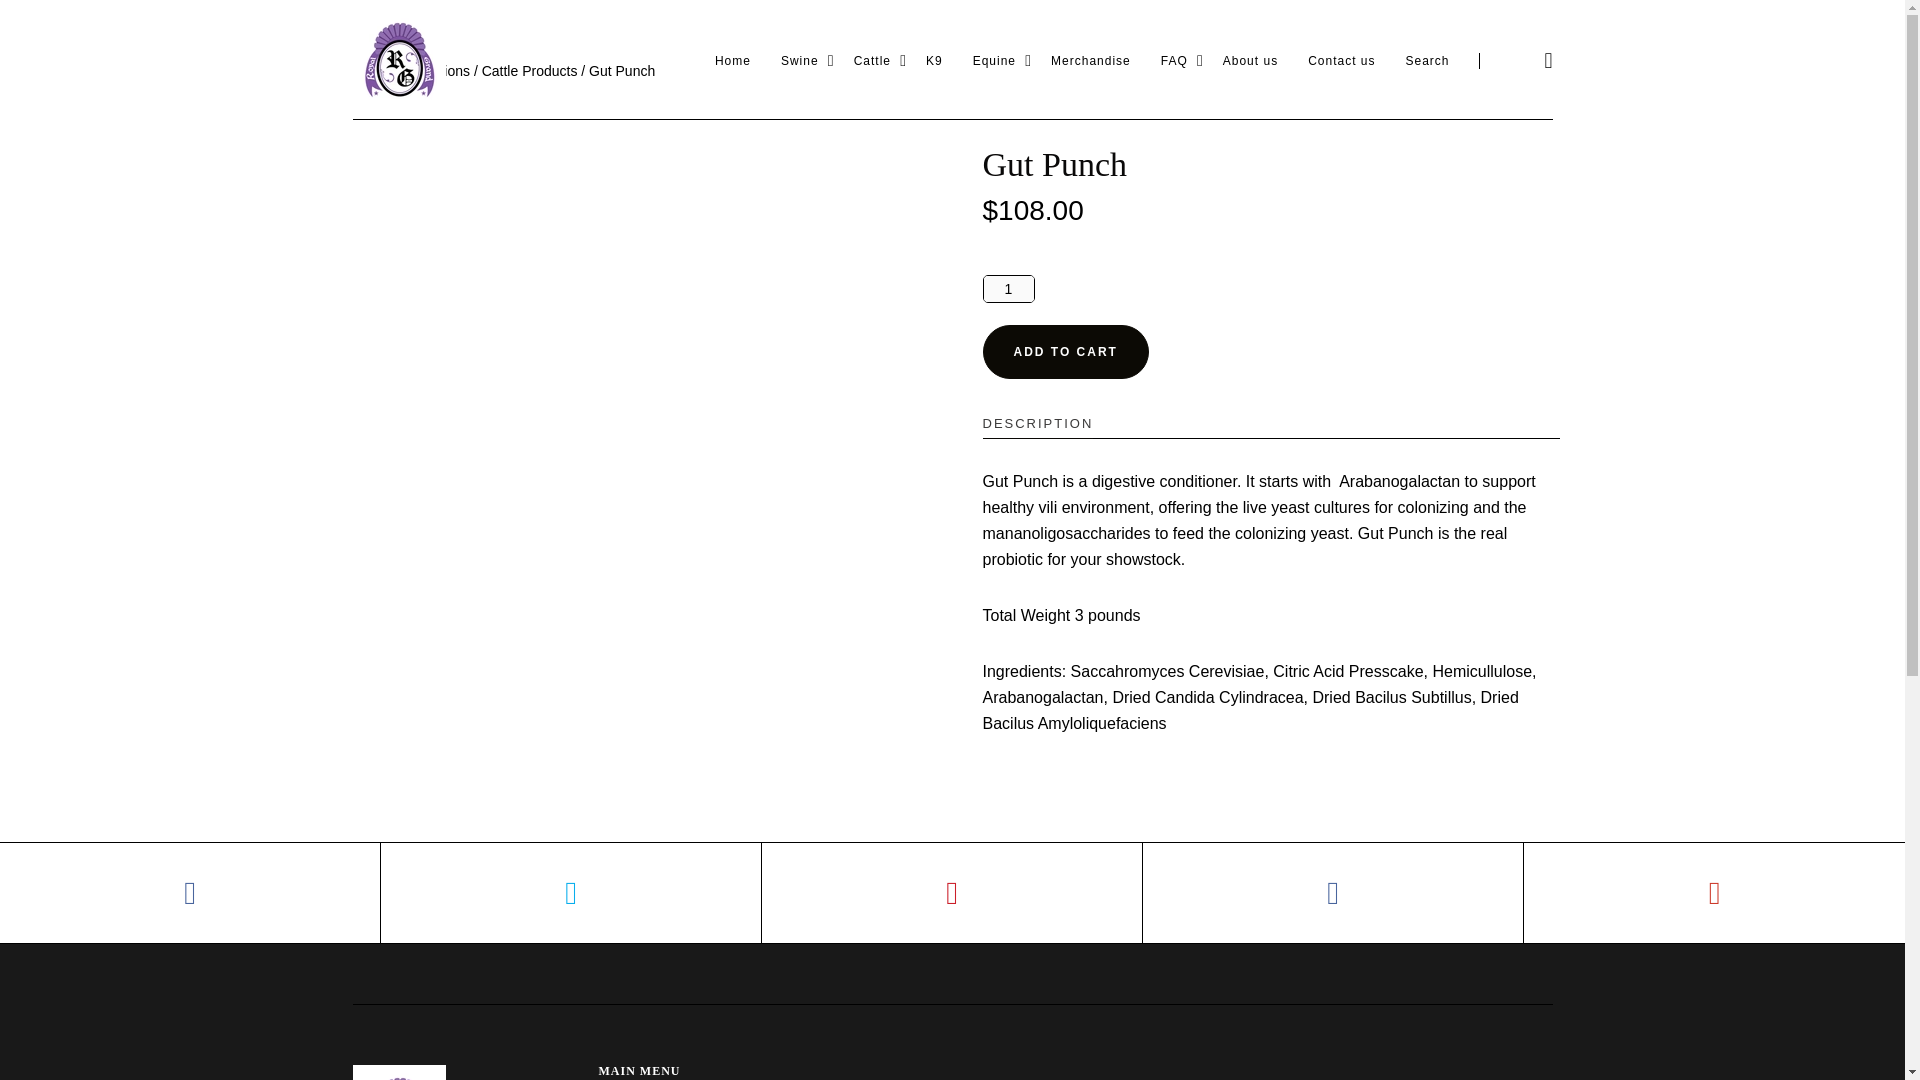 This screenshot has width=1920, height=1080. Describe the element at coordinates (1174, 60) in the screenshot. I see `FAQ` at that location.